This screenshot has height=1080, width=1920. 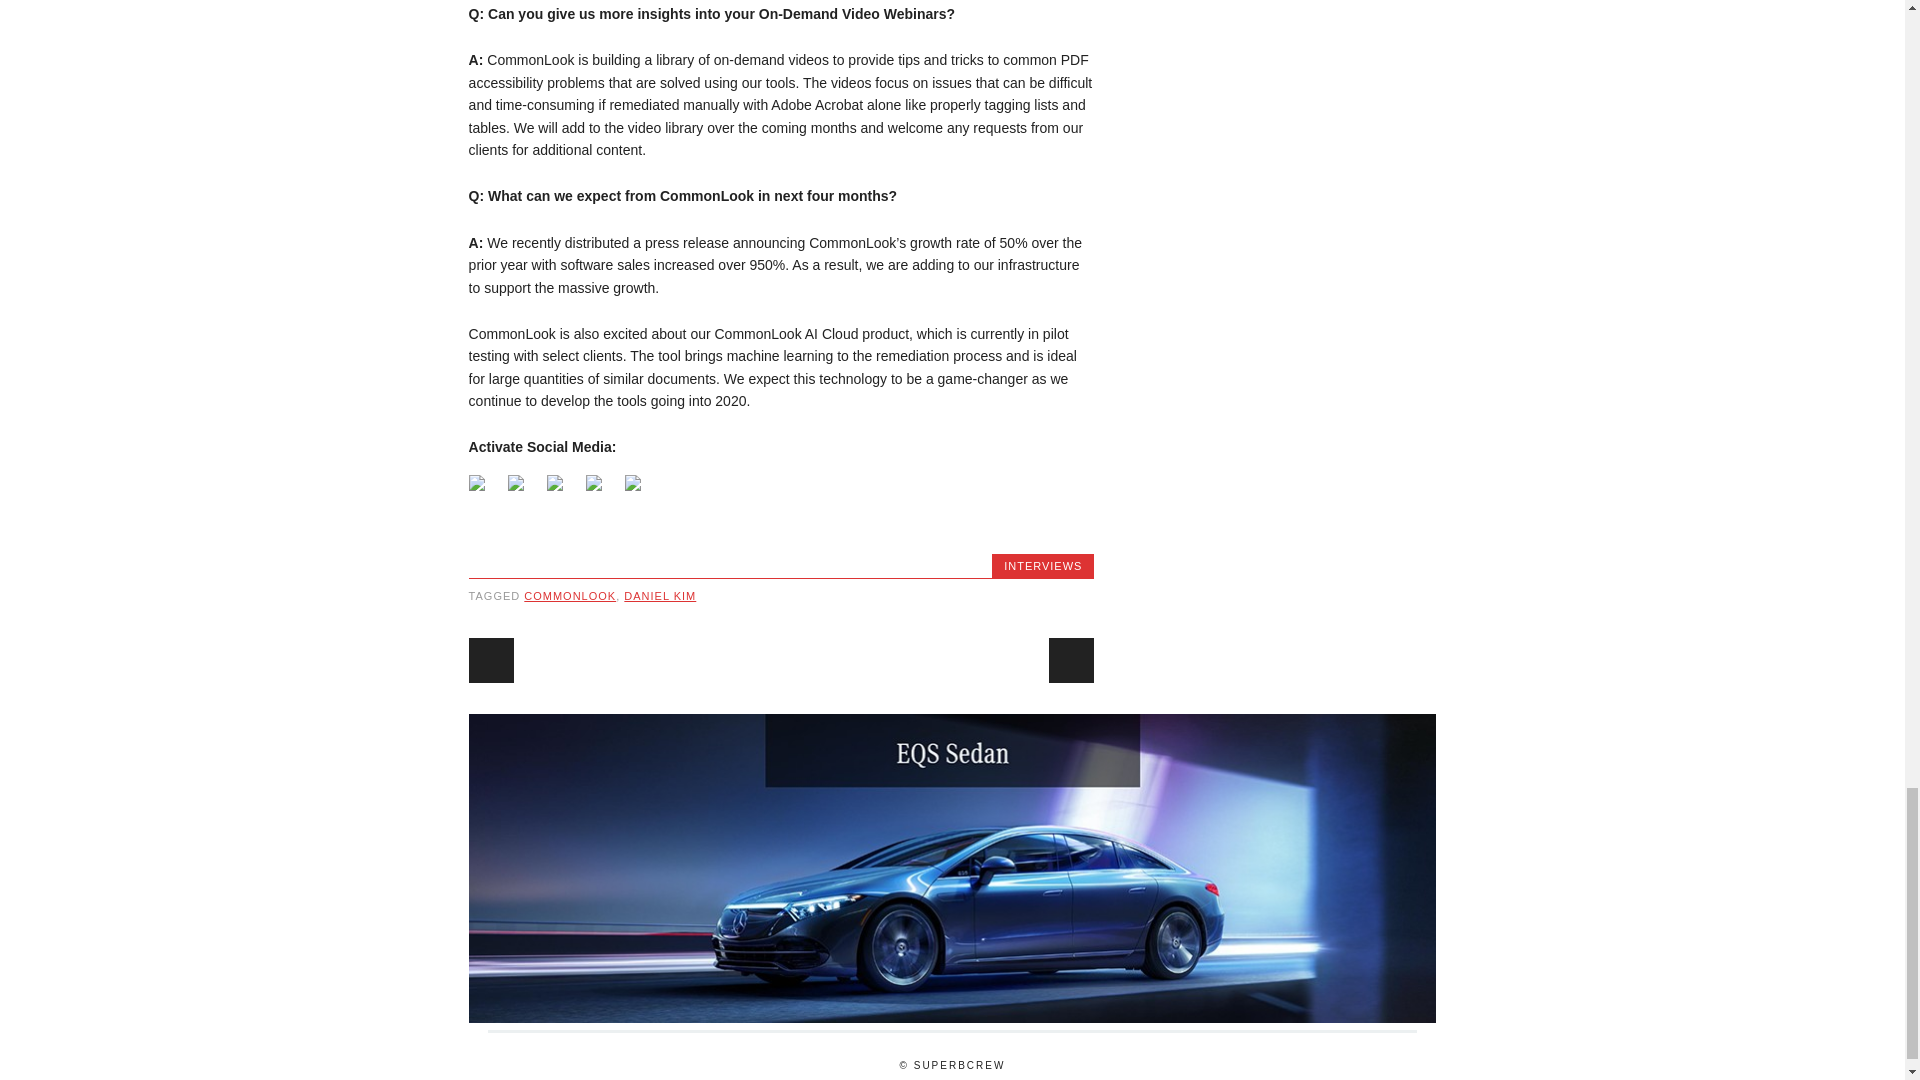 I want to click on Share on Linkedin, so click(x=636, y=486).